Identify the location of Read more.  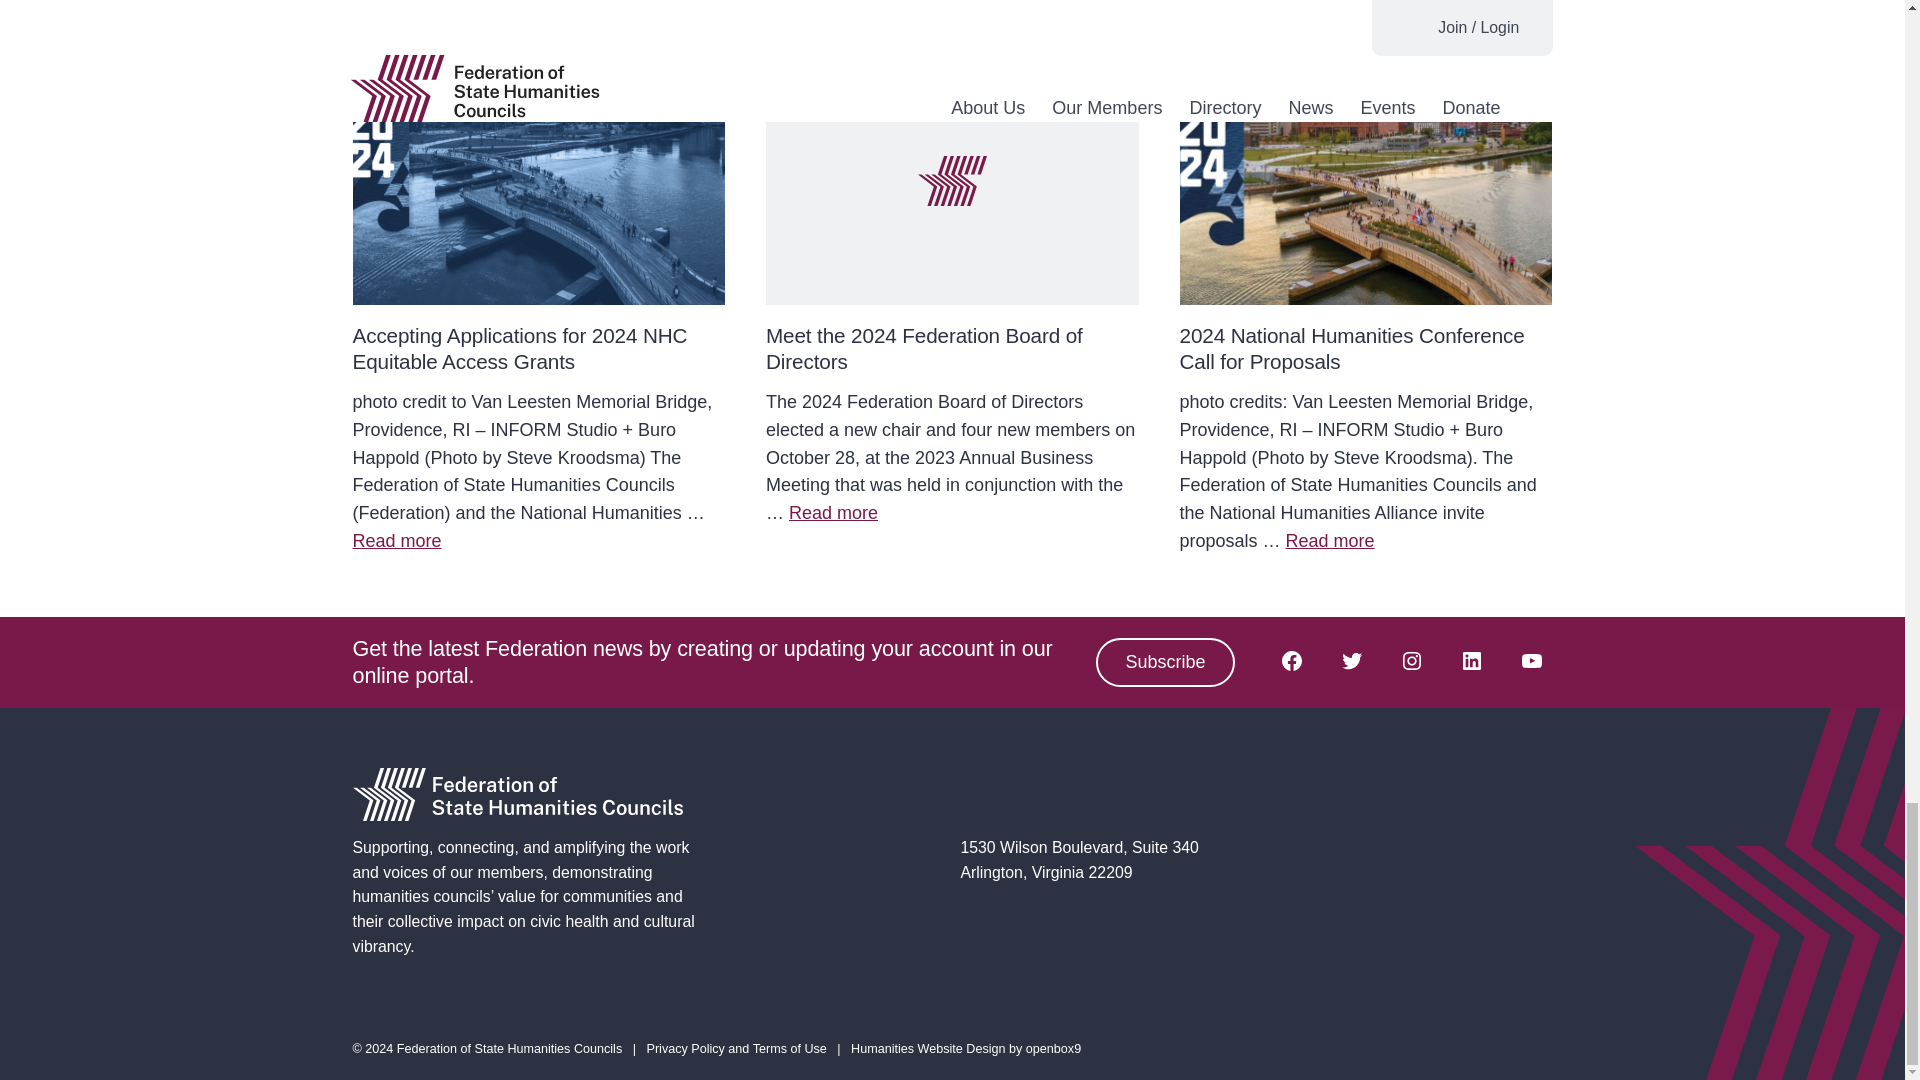
(1330, 540).